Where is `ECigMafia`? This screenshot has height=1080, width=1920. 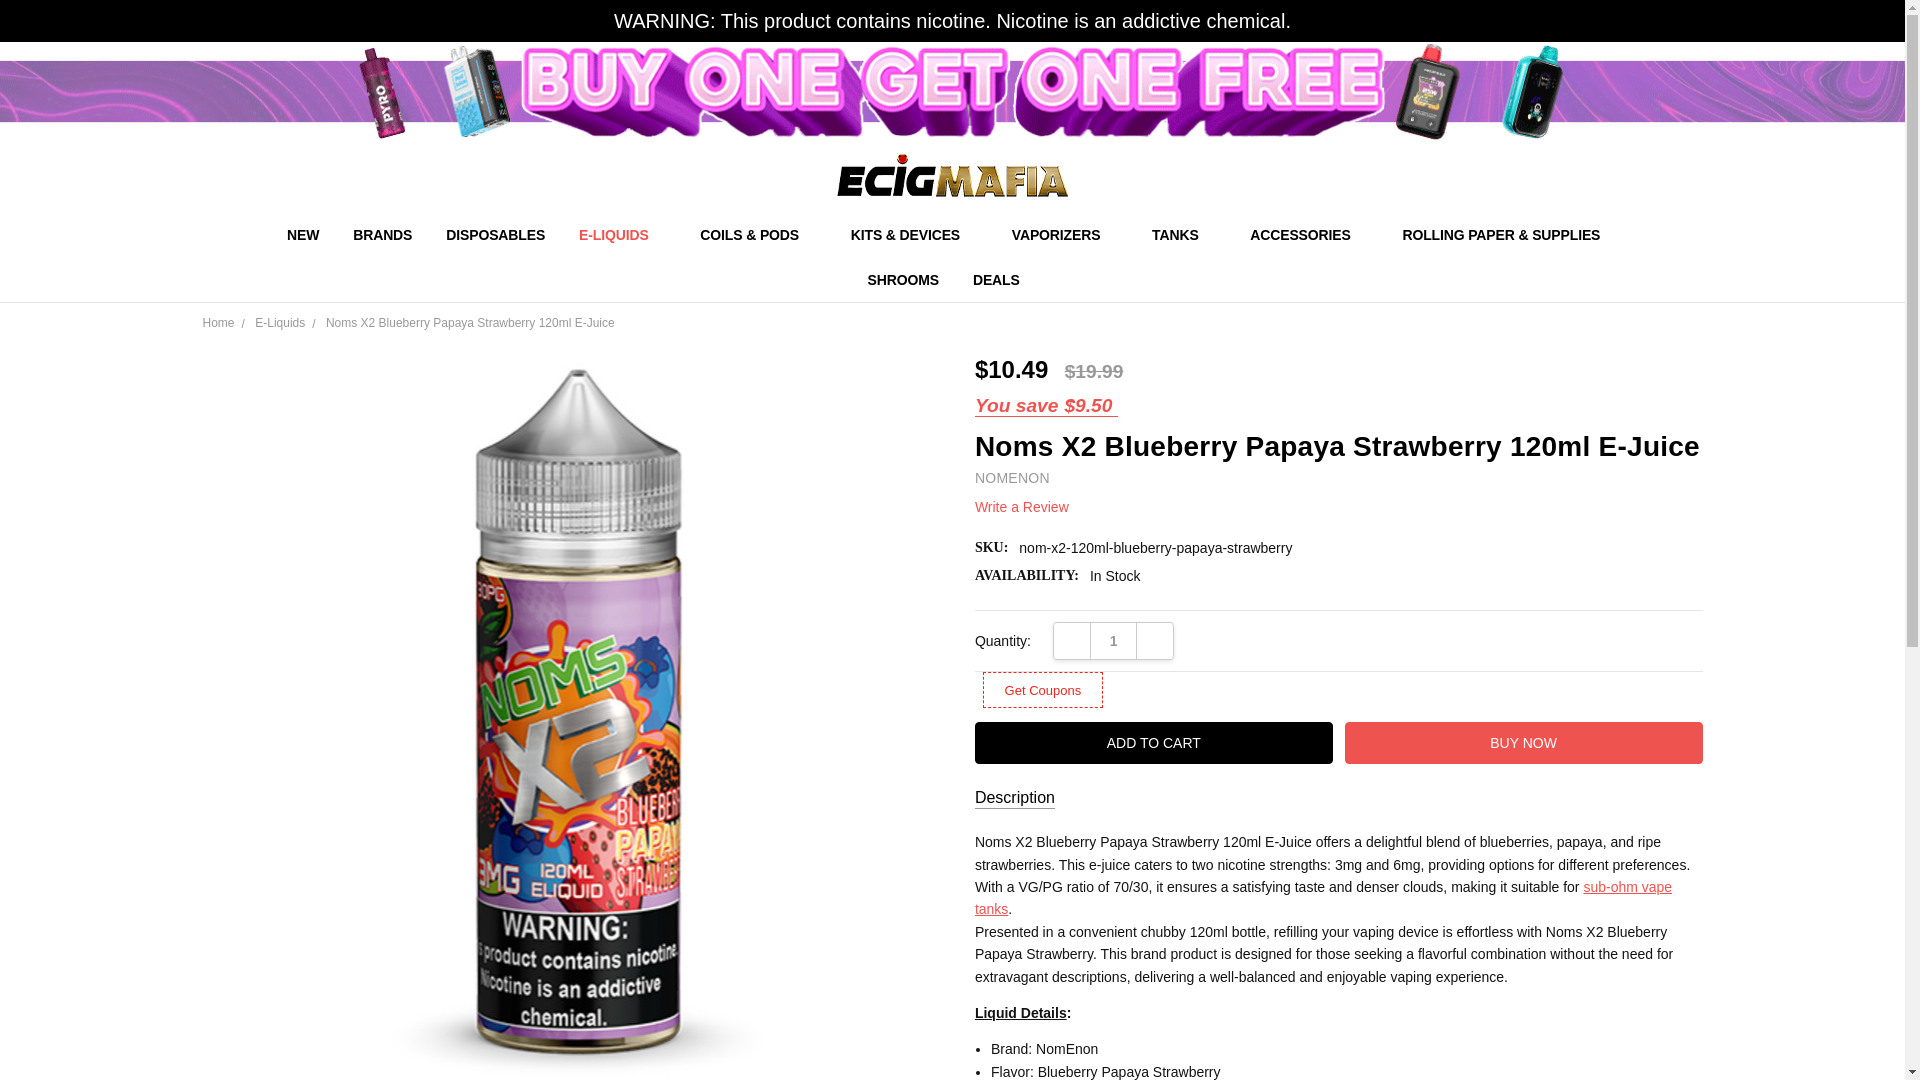 ECigMafia is located at coordinates (952, 176).